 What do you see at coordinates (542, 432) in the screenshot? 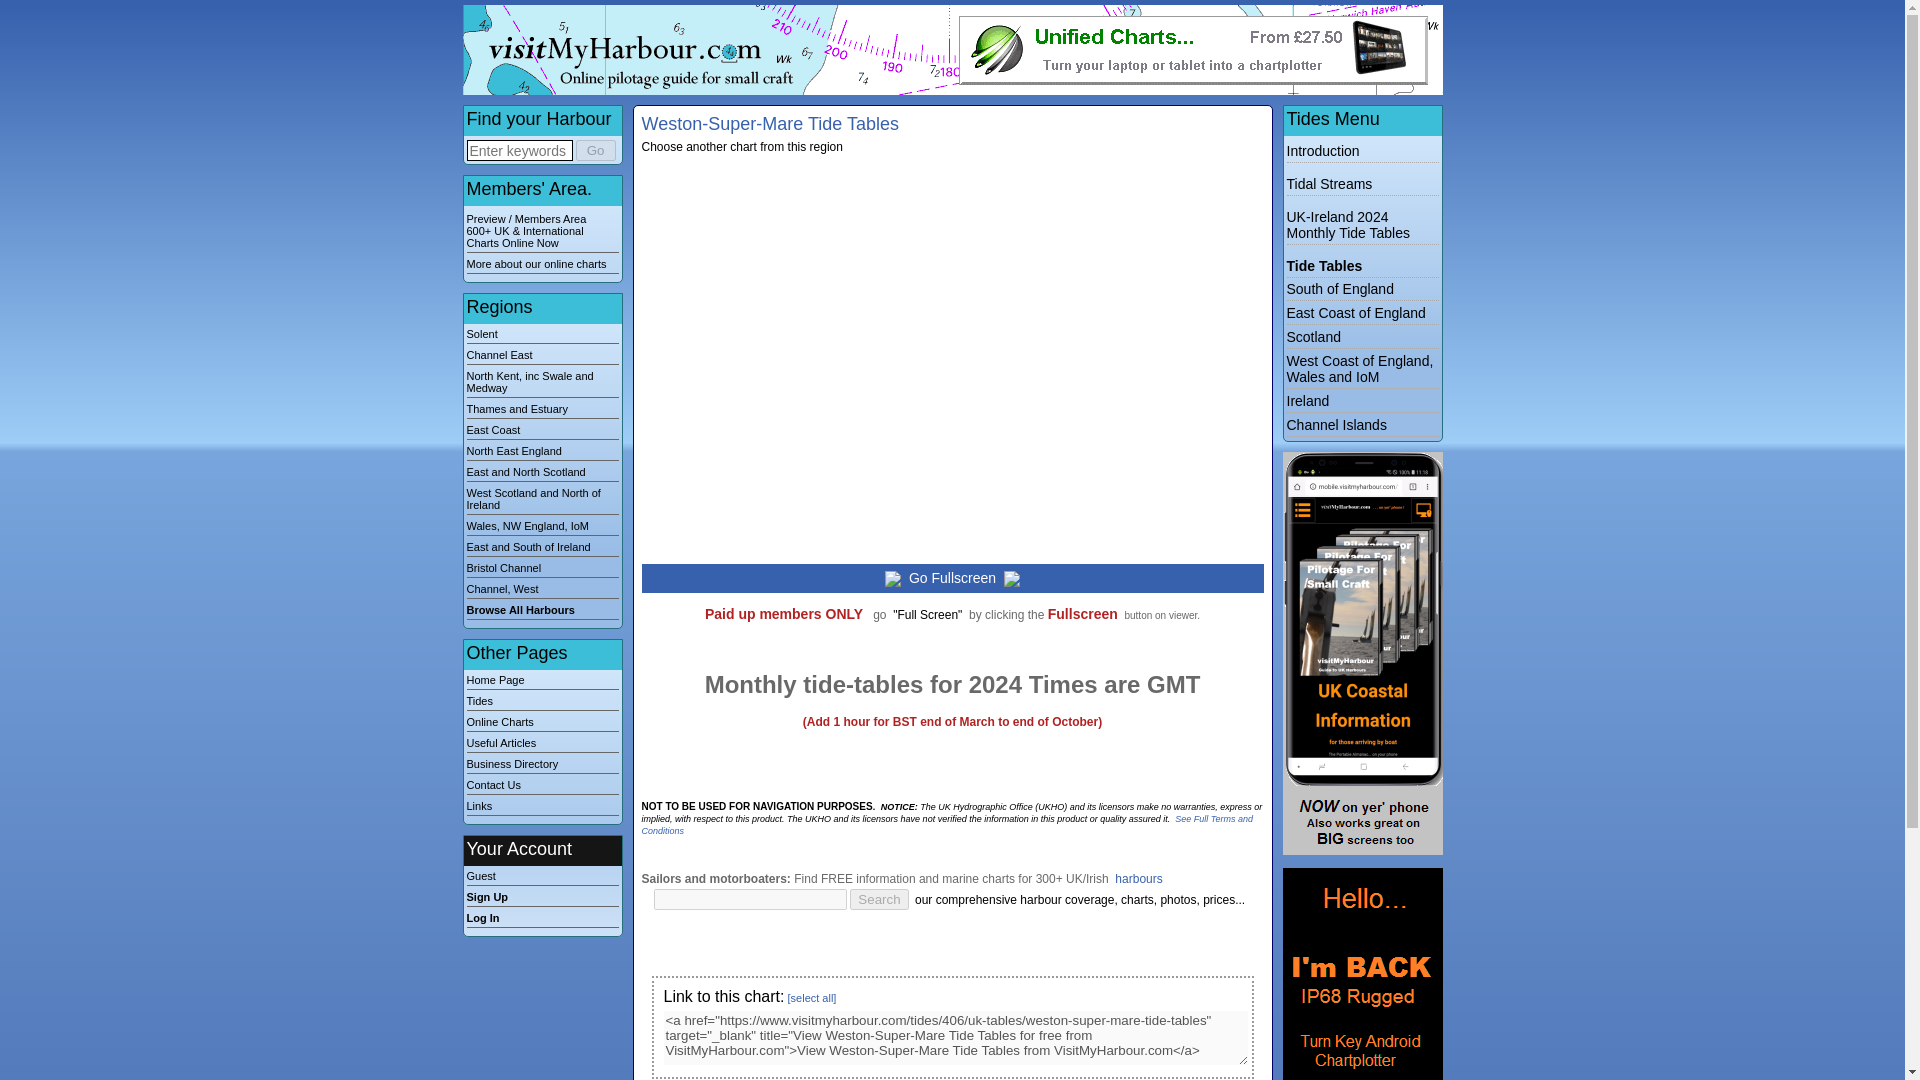
I see `East Coast` at bounding box center [542, 432].